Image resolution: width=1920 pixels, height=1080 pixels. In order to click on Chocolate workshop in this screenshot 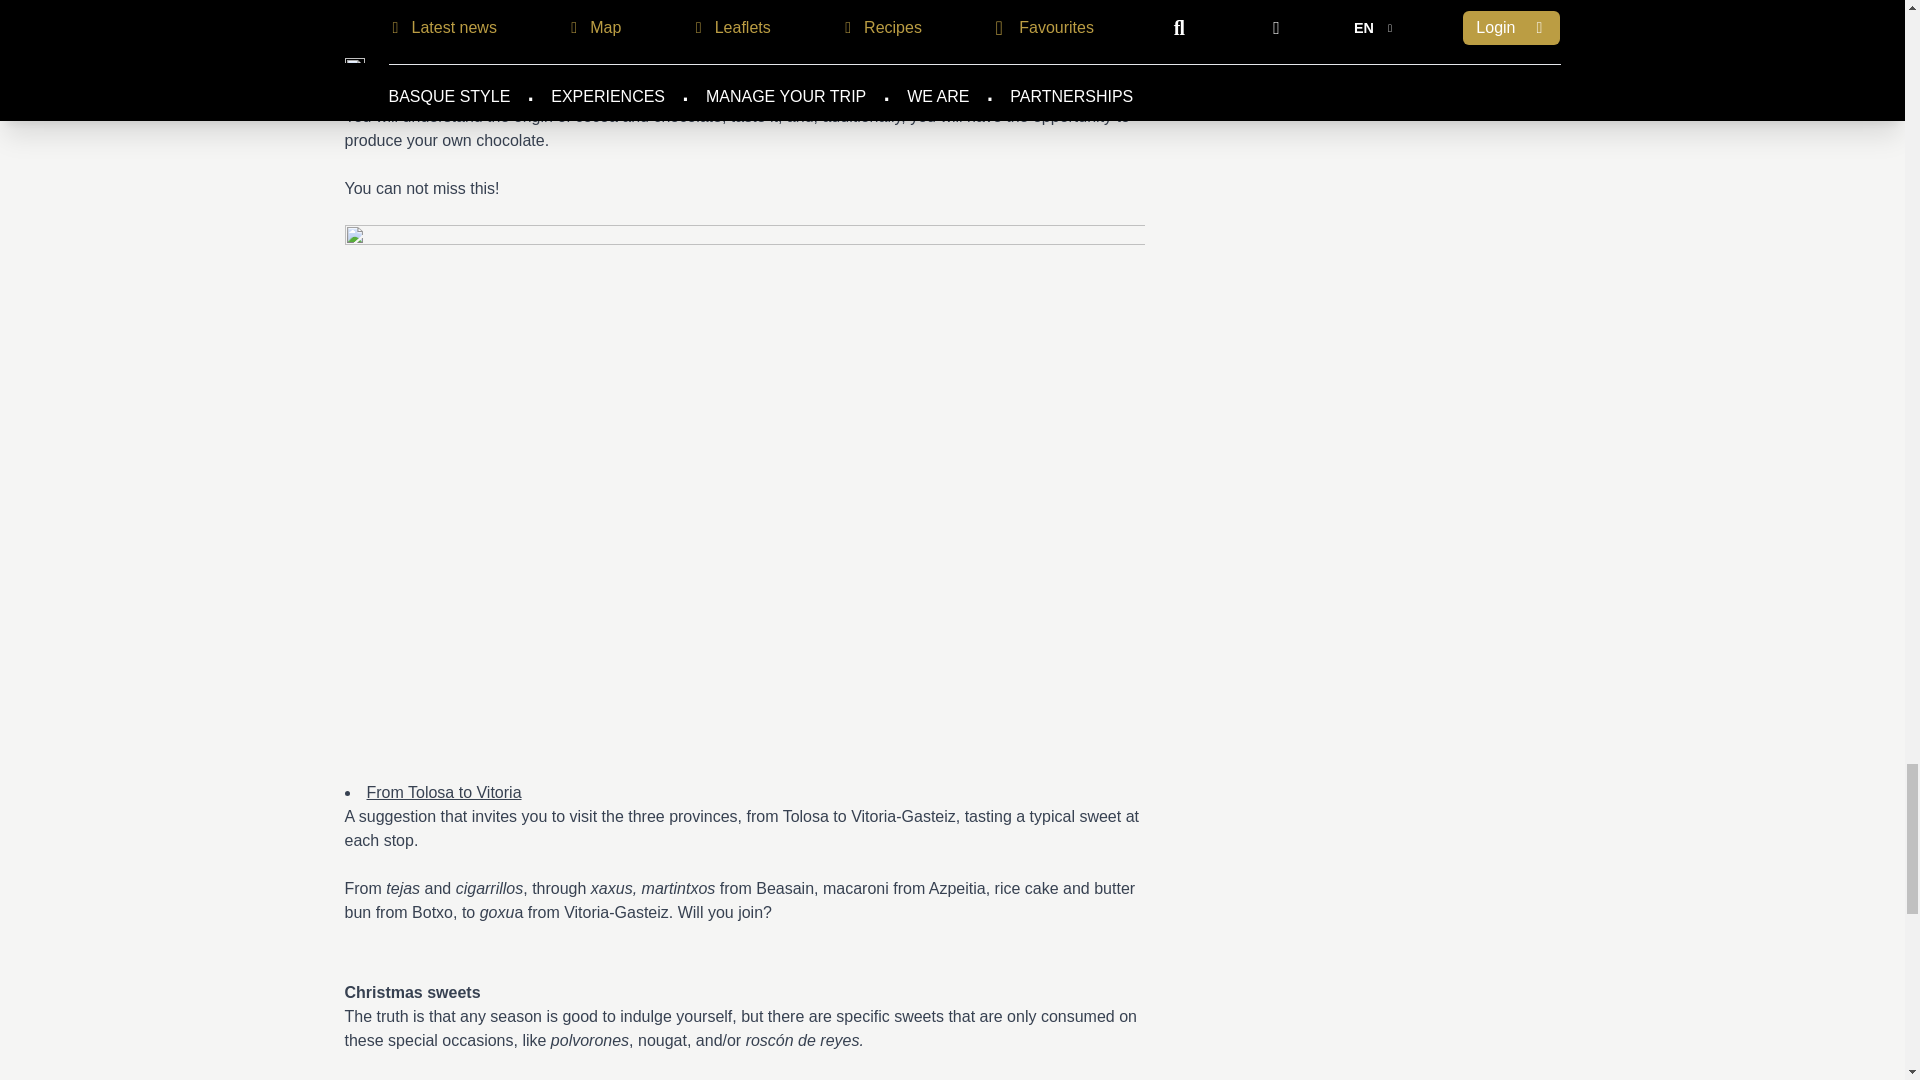, I will do `click(438, 20)`.